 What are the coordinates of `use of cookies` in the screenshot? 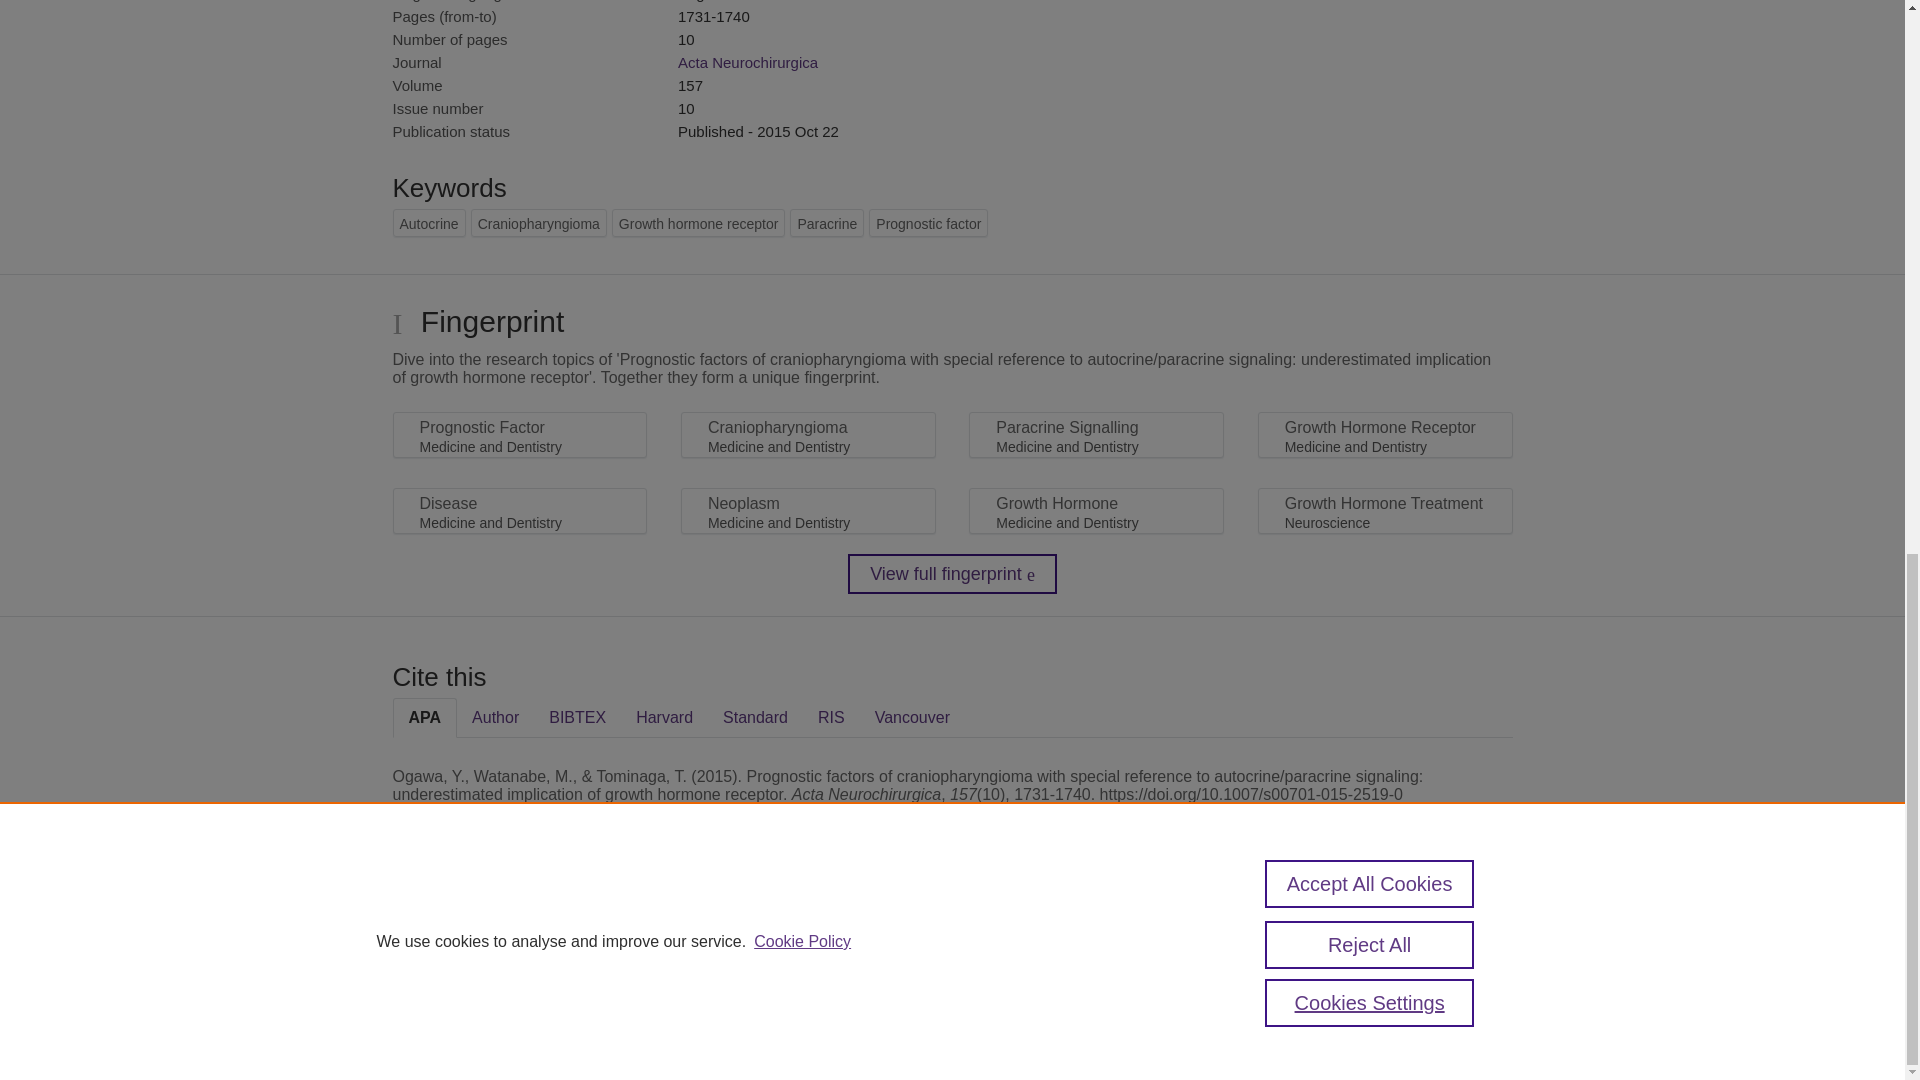 It's located at (1050, 1002).